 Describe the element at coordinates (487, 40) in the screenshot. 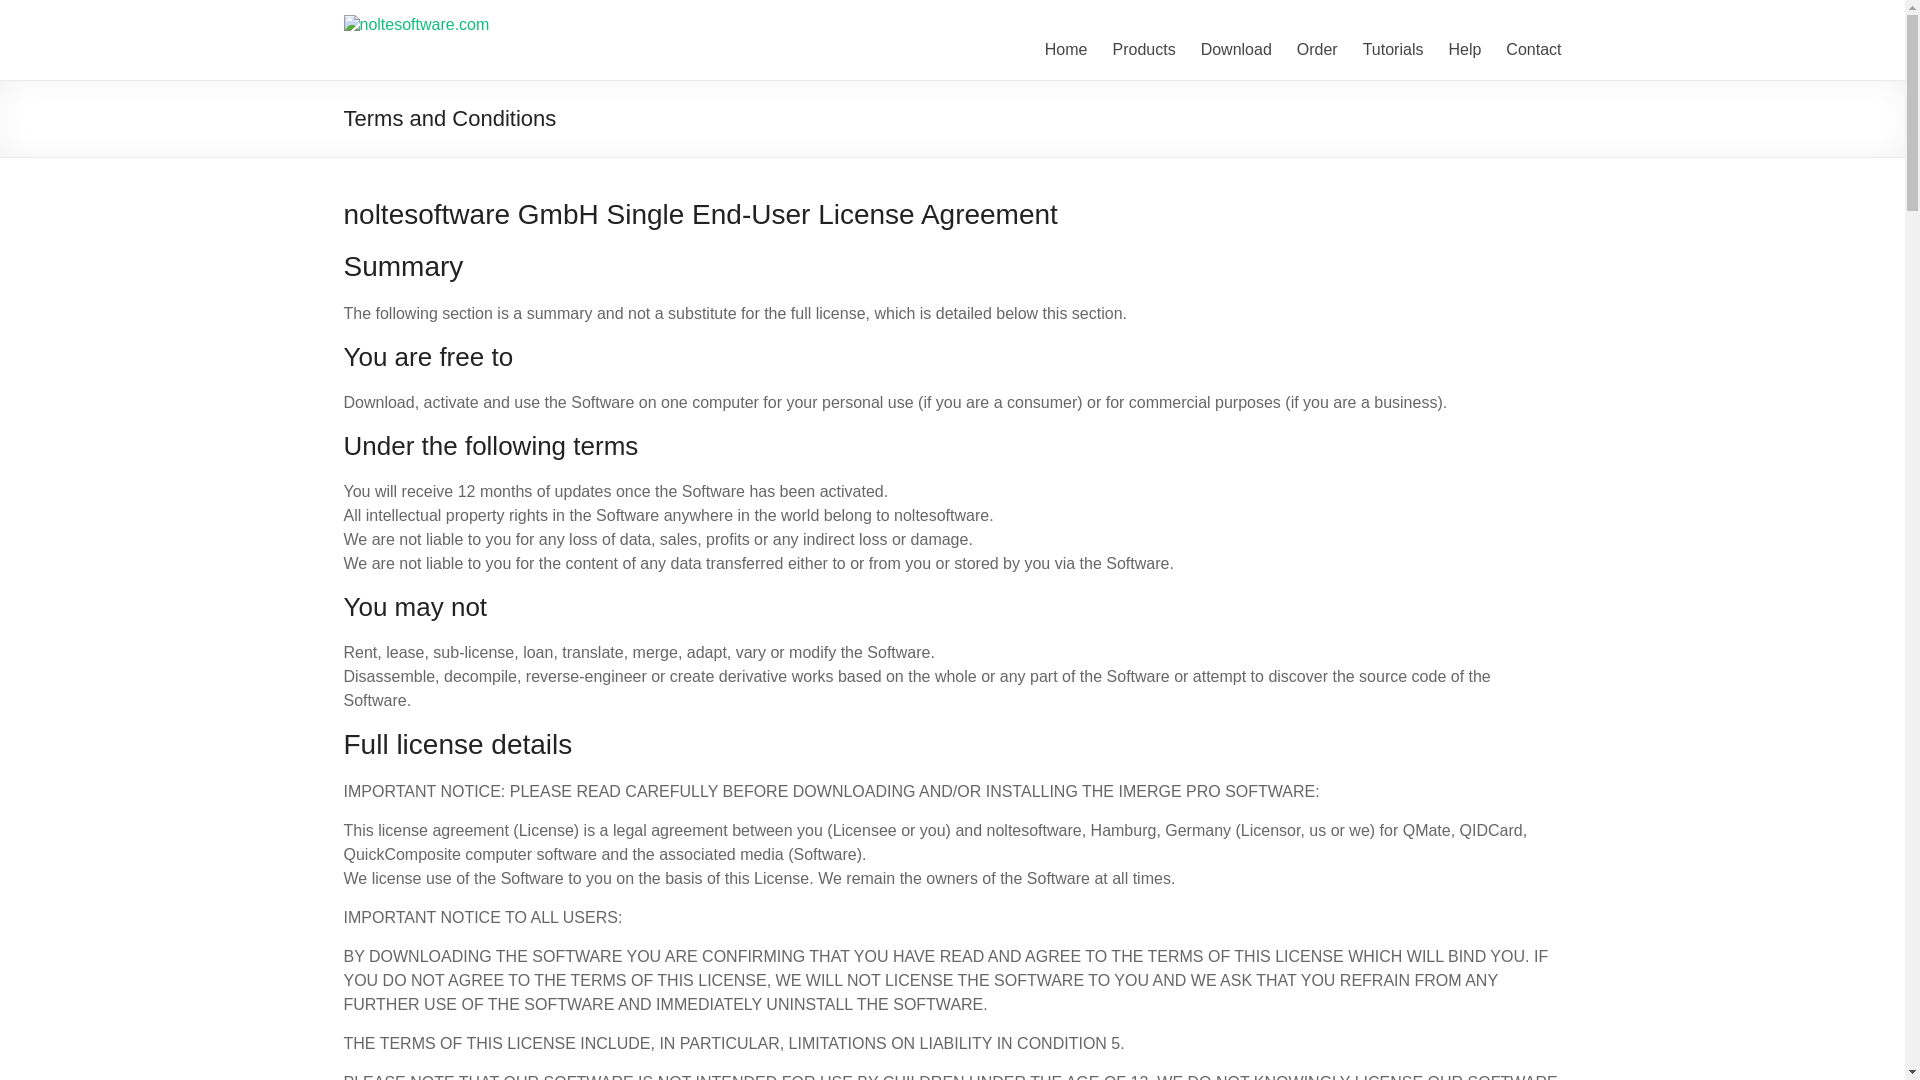

I see `noltesoftware.com` at that location.